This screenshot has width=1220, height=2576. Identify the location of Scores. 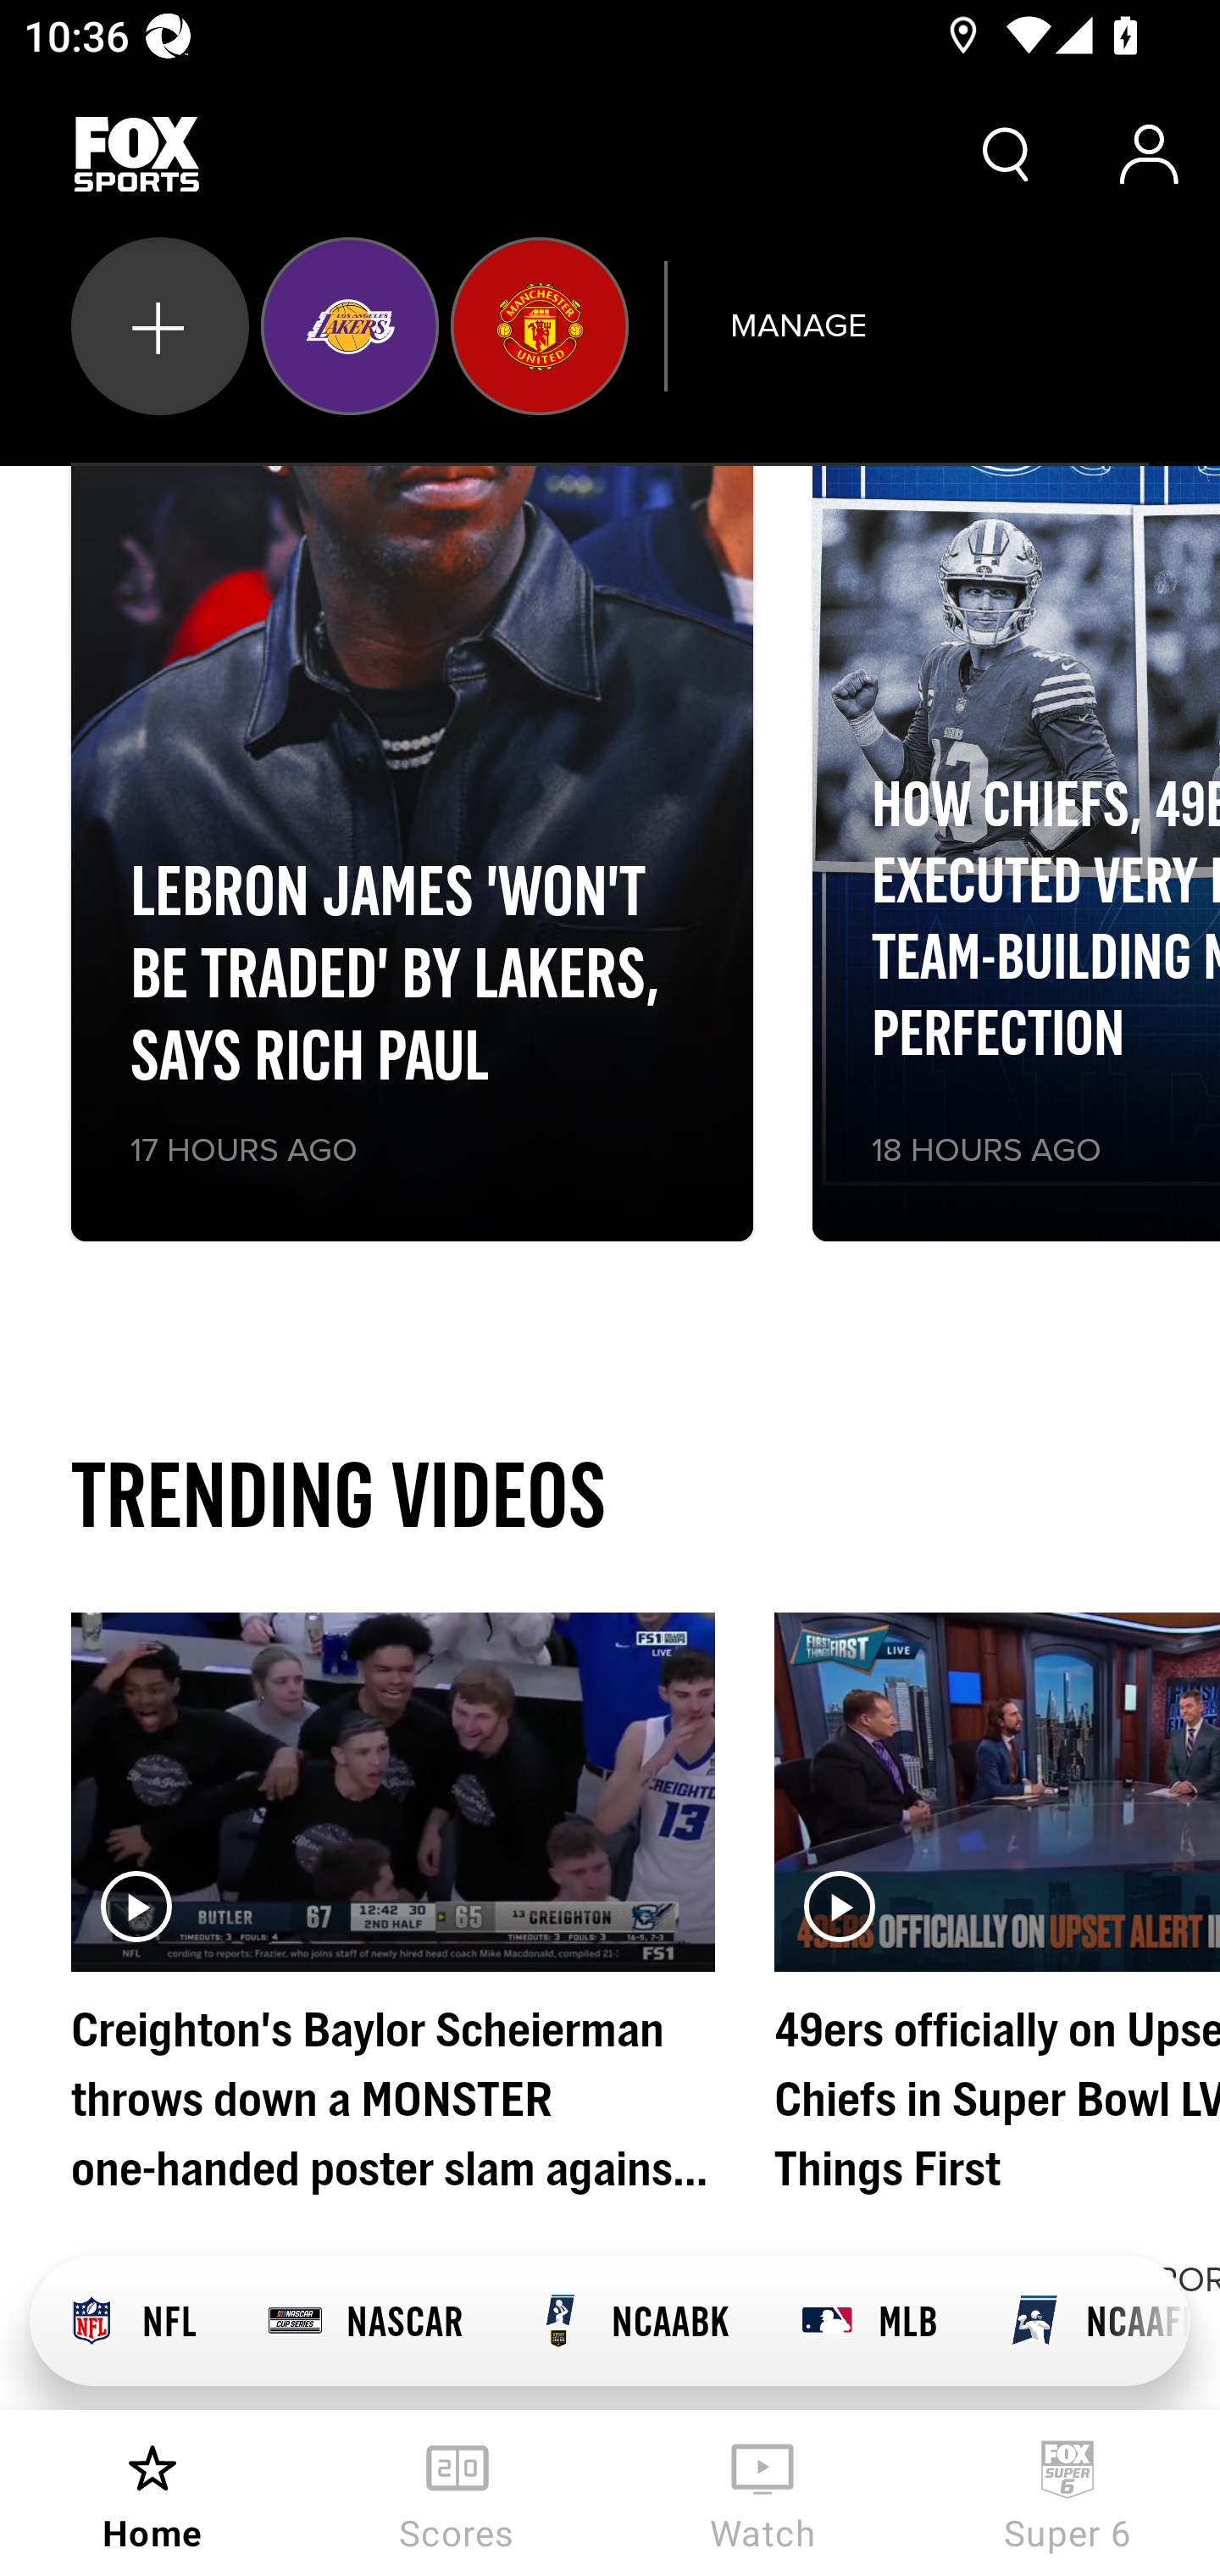
(457, 2493).